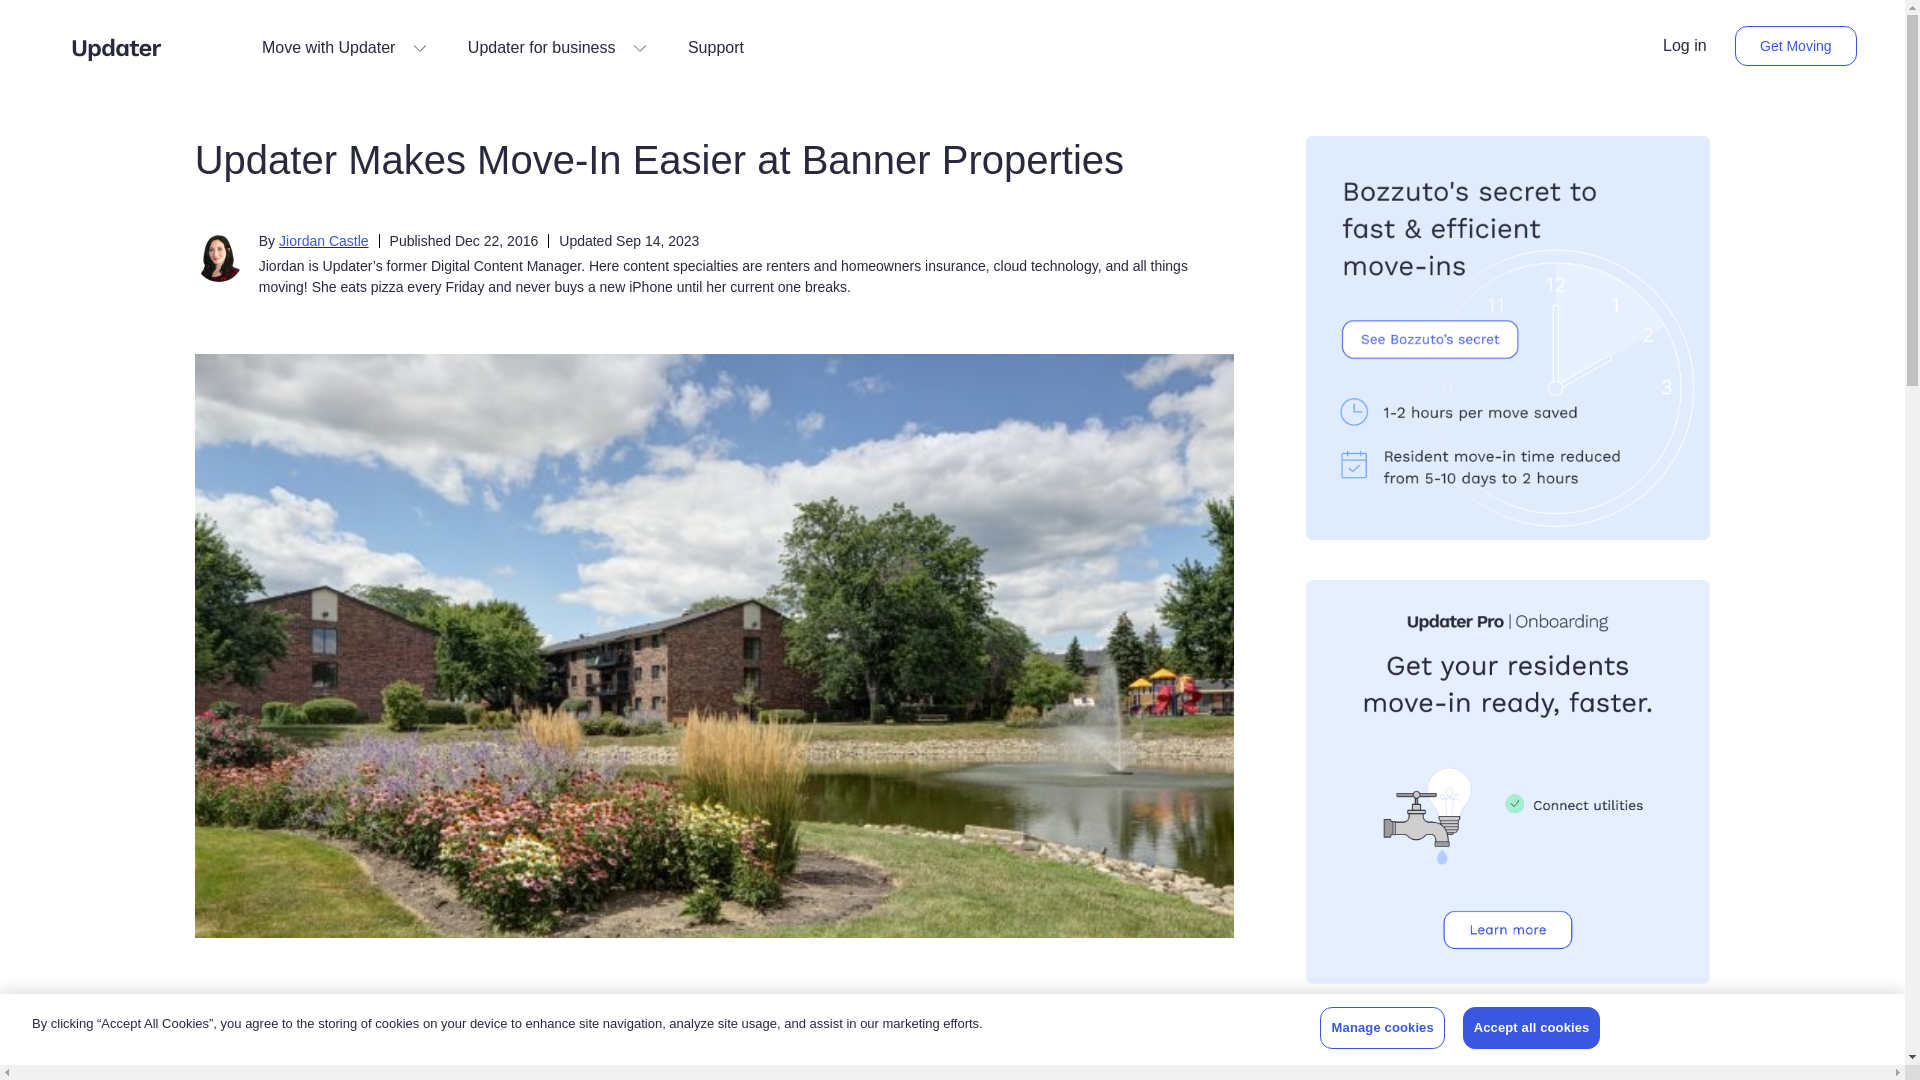 Image resolution: width=1920 pixels, height=1080 pixels. Describe the element at coordinates (116, 48) in the screenshot. I see `Updater` at that location.